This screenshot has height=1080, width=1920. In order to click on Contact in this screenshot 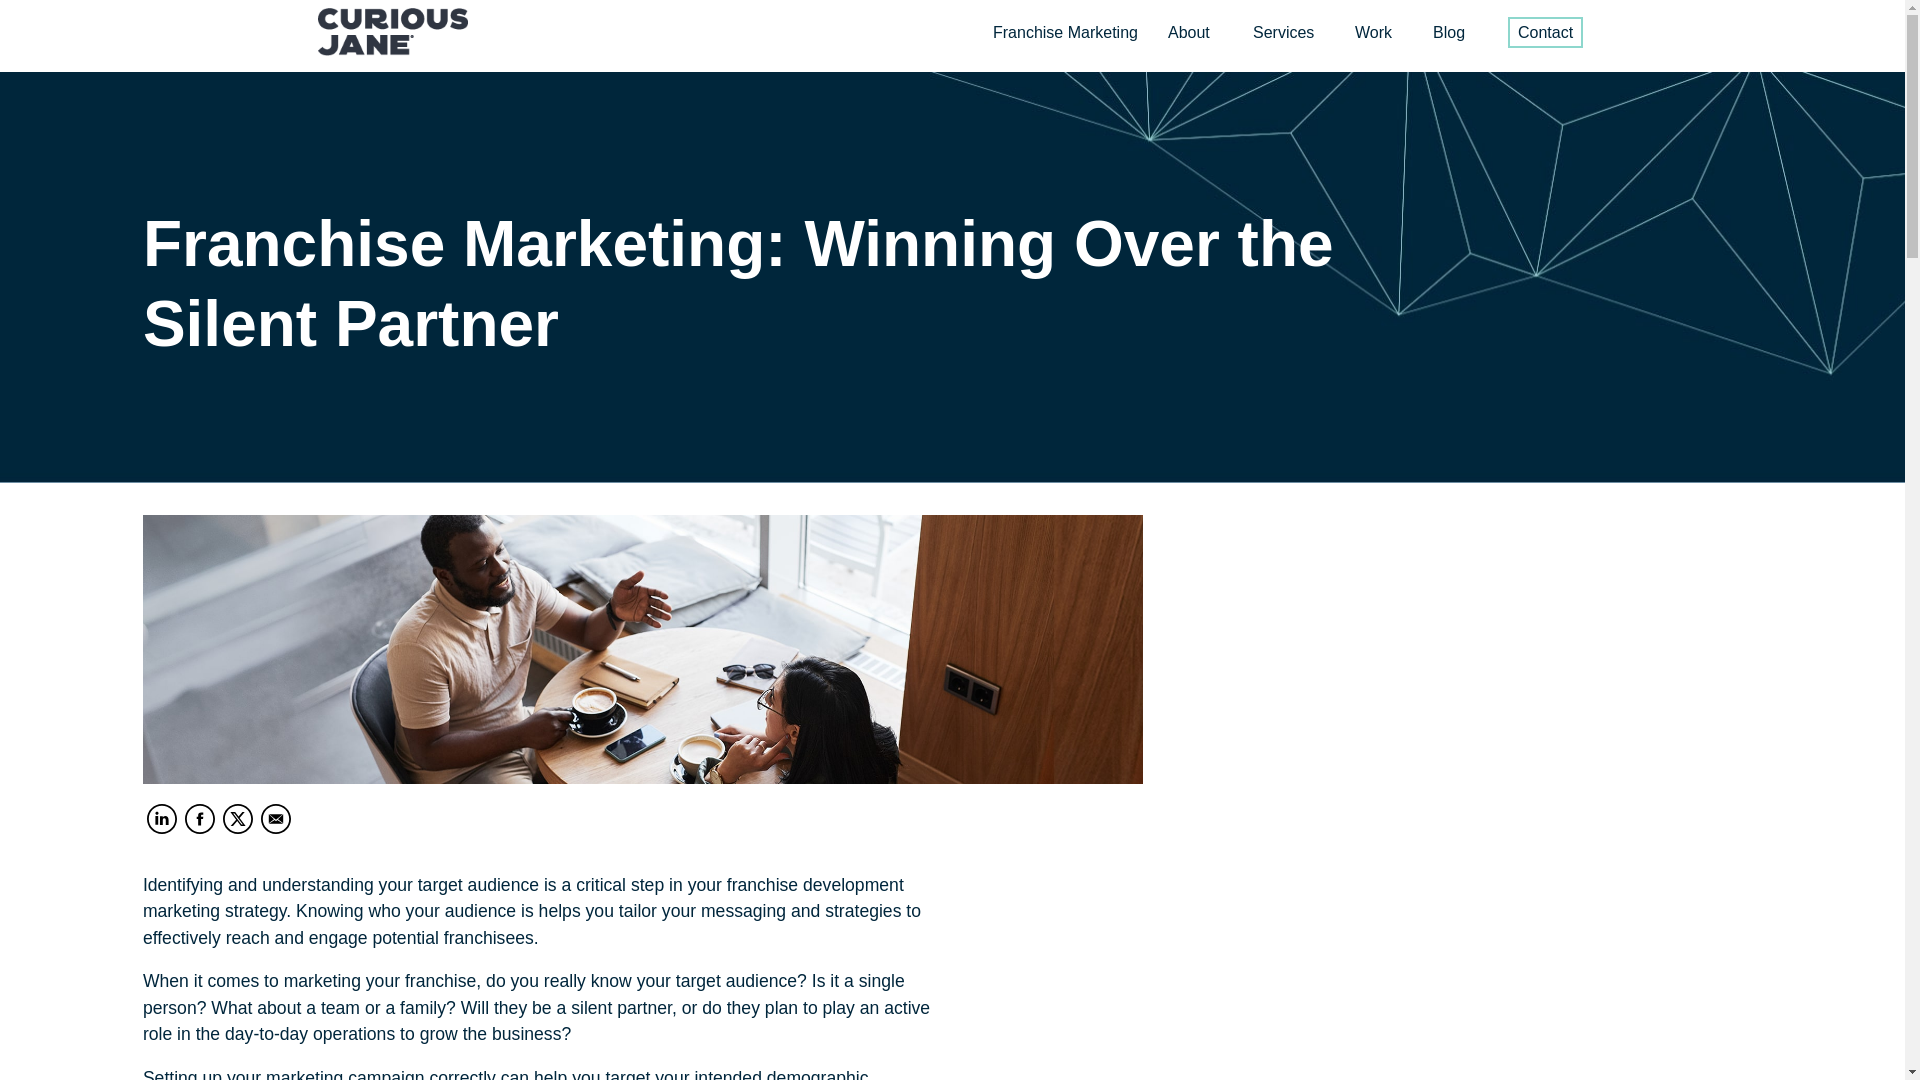, I will do `click(1544, 32)`.